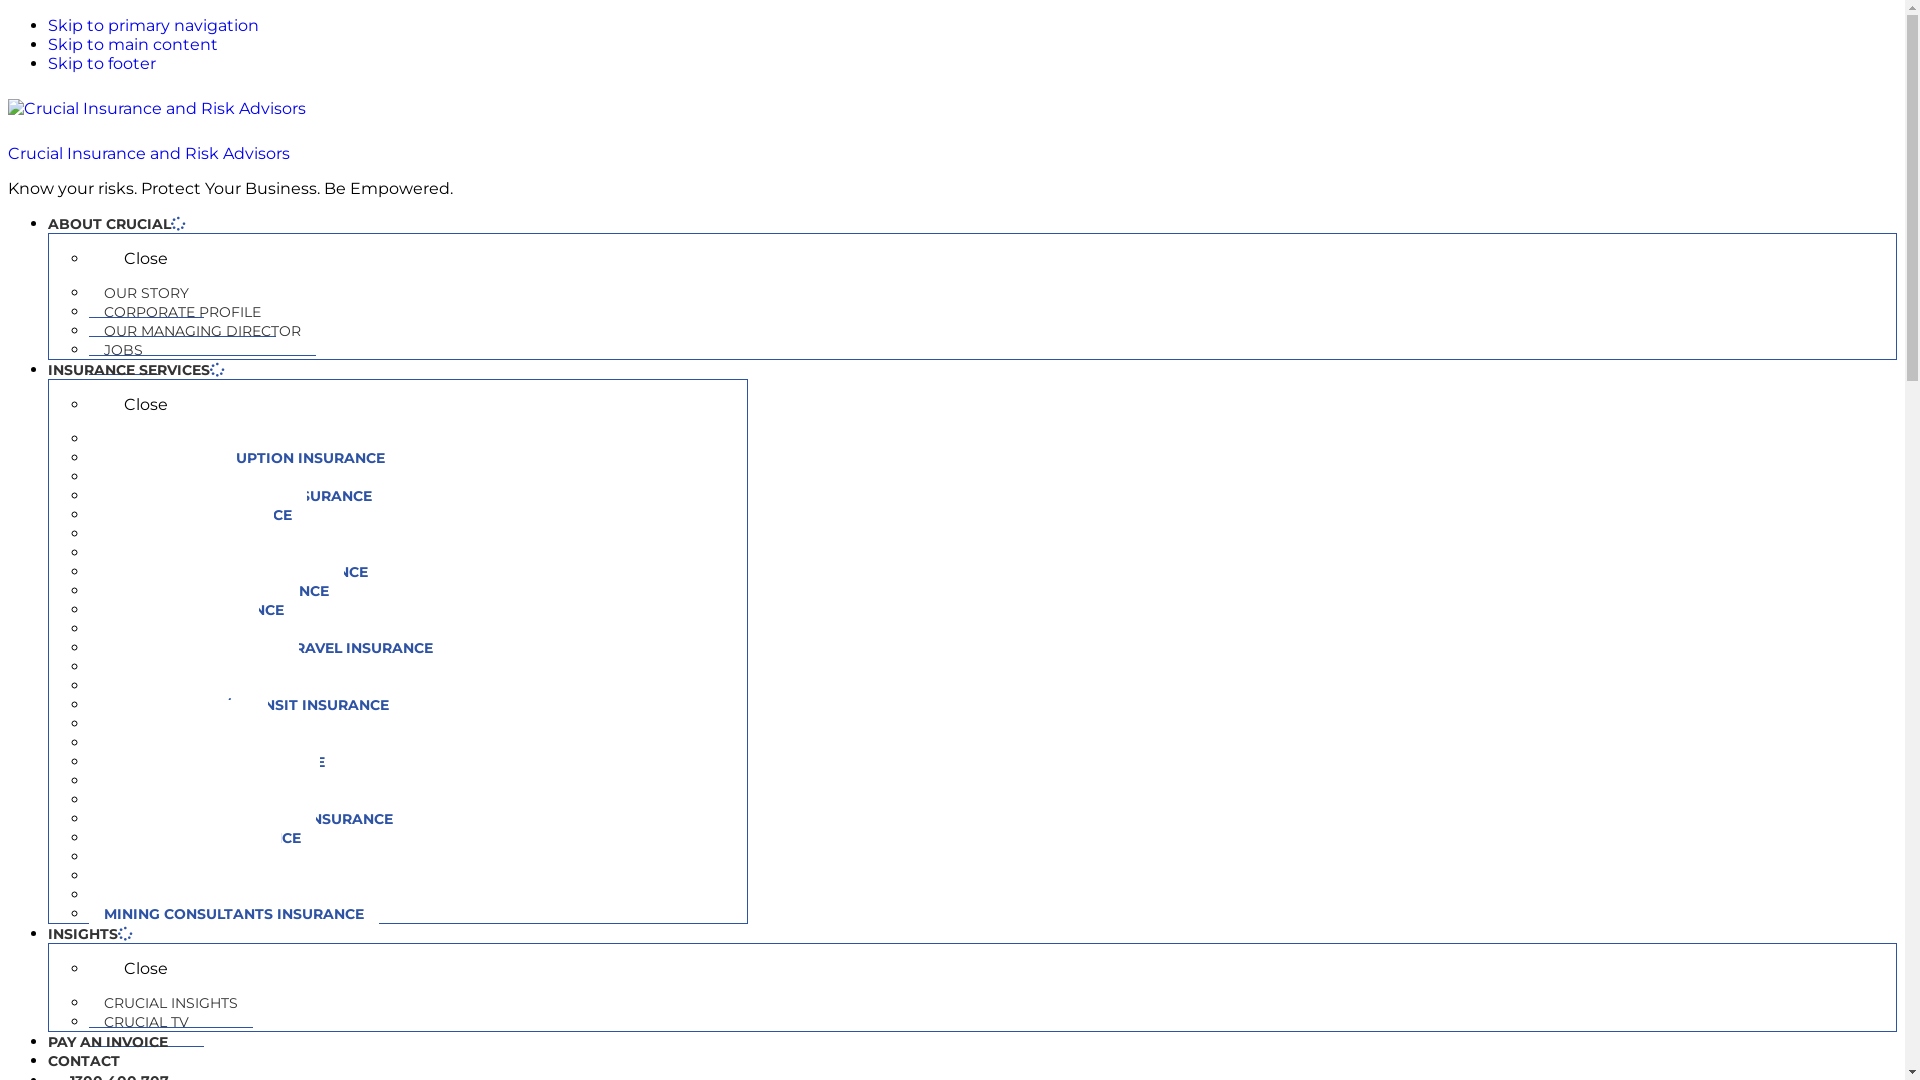 This screenshot has width=1920, height=1080. What do you see at coordinates (182, 534) in the screenshot?
I see `CAPTIVE INSURANCE` at bounding box center [182, 534].